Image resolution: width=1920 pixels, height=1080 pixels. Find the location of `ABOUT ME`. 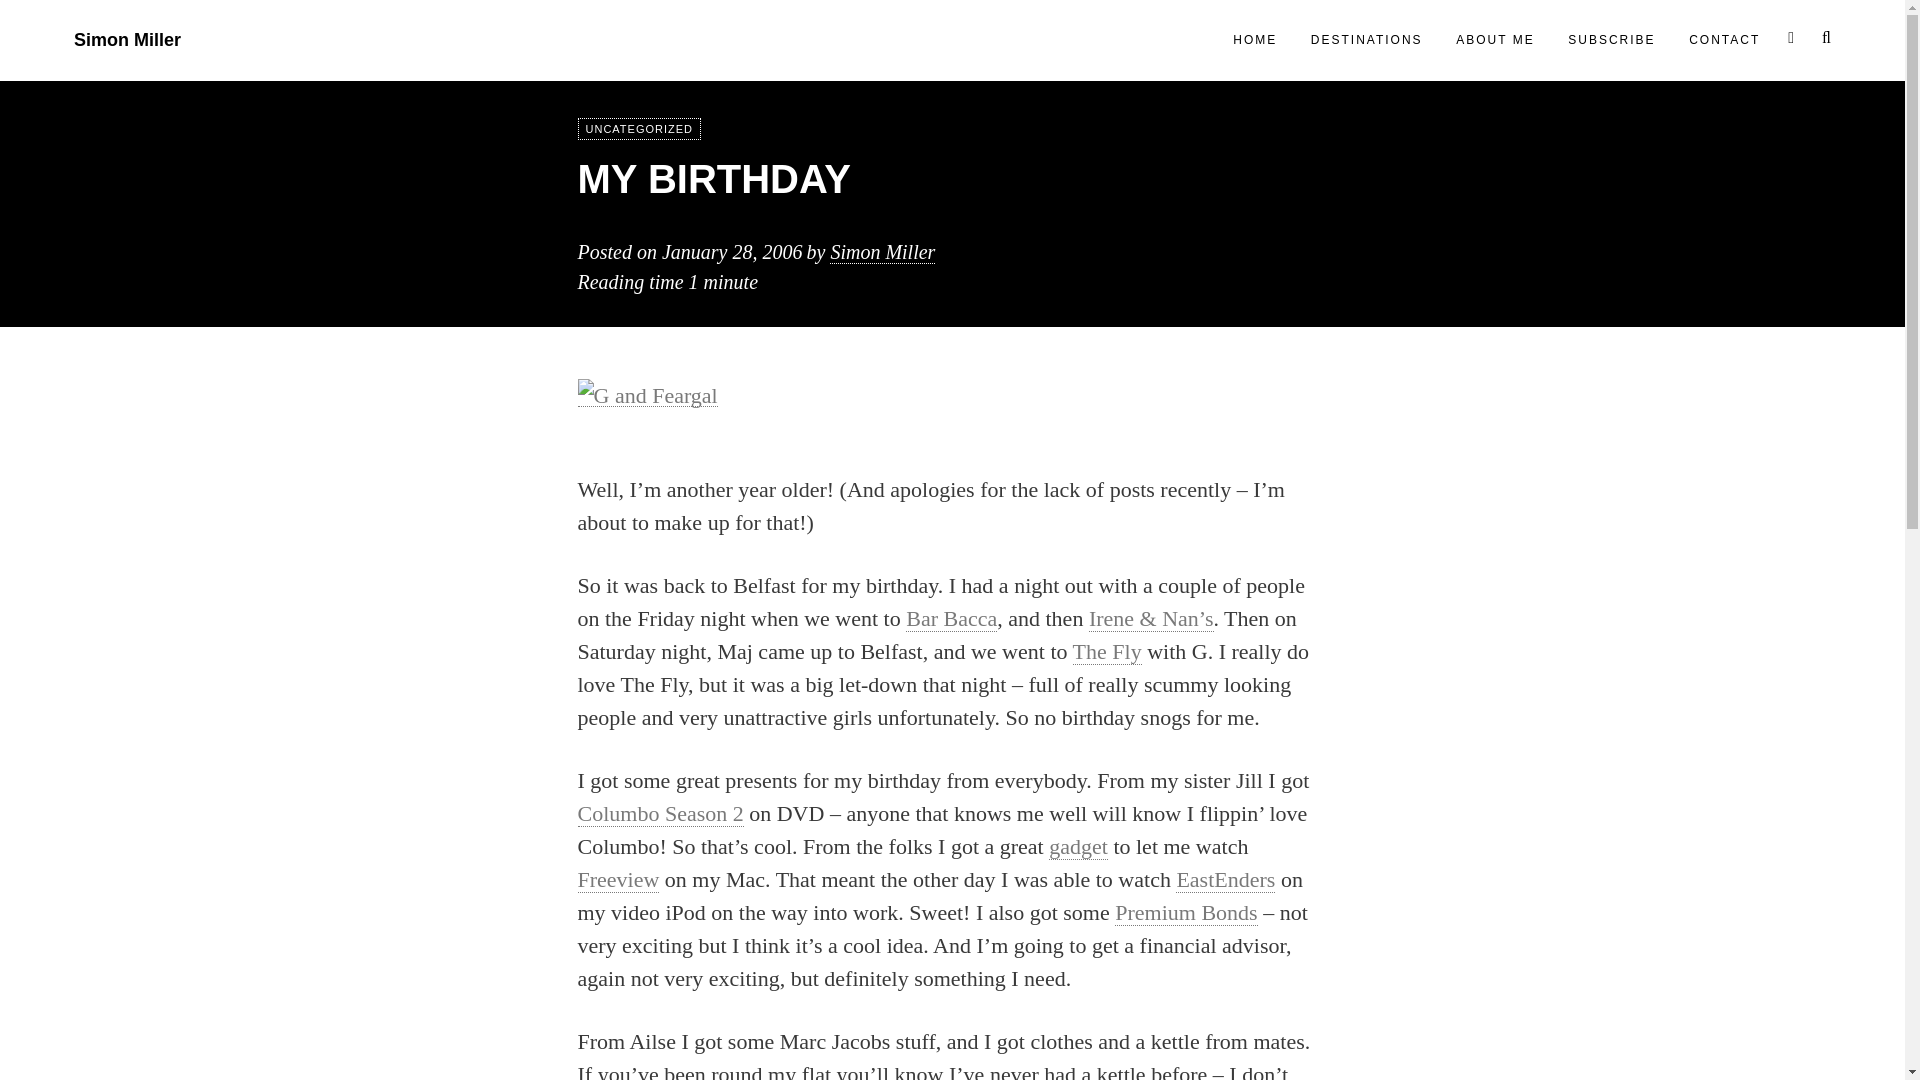

ABOUT ME is located at coordinates (1494, 40).